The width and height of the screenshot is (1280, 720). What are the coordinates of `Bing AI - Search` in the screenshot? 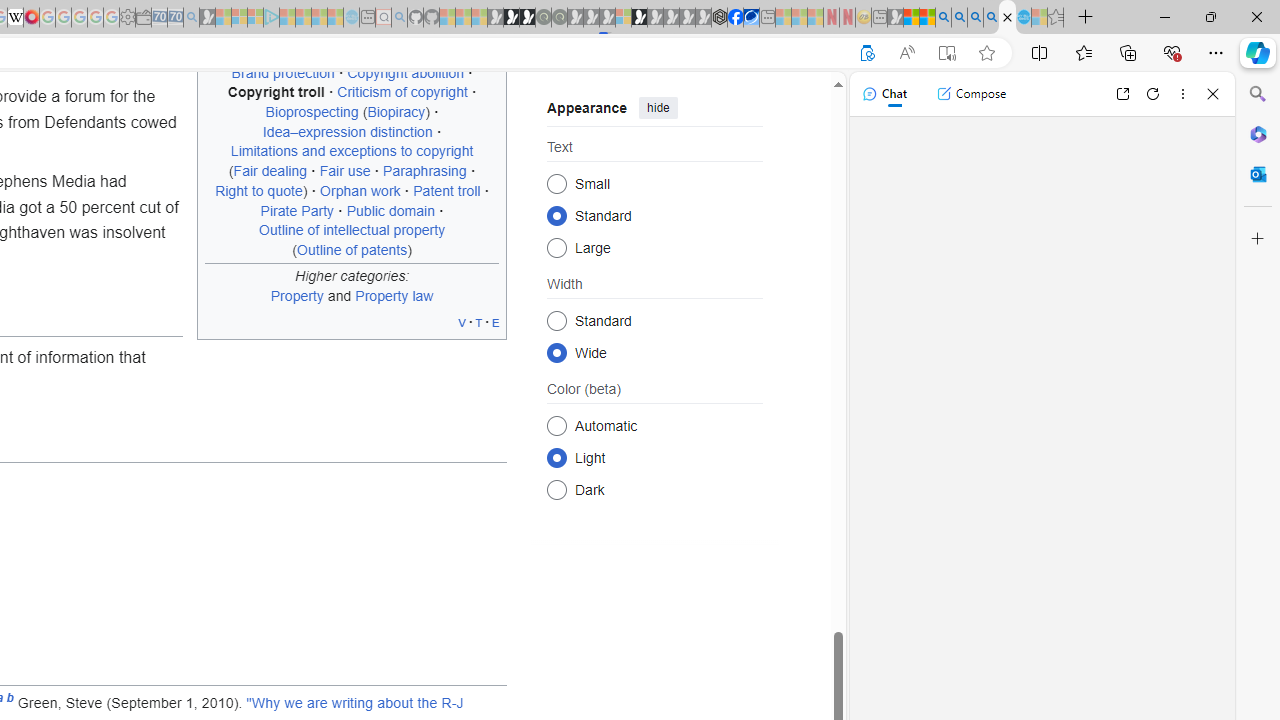 It's located at (943, 18).